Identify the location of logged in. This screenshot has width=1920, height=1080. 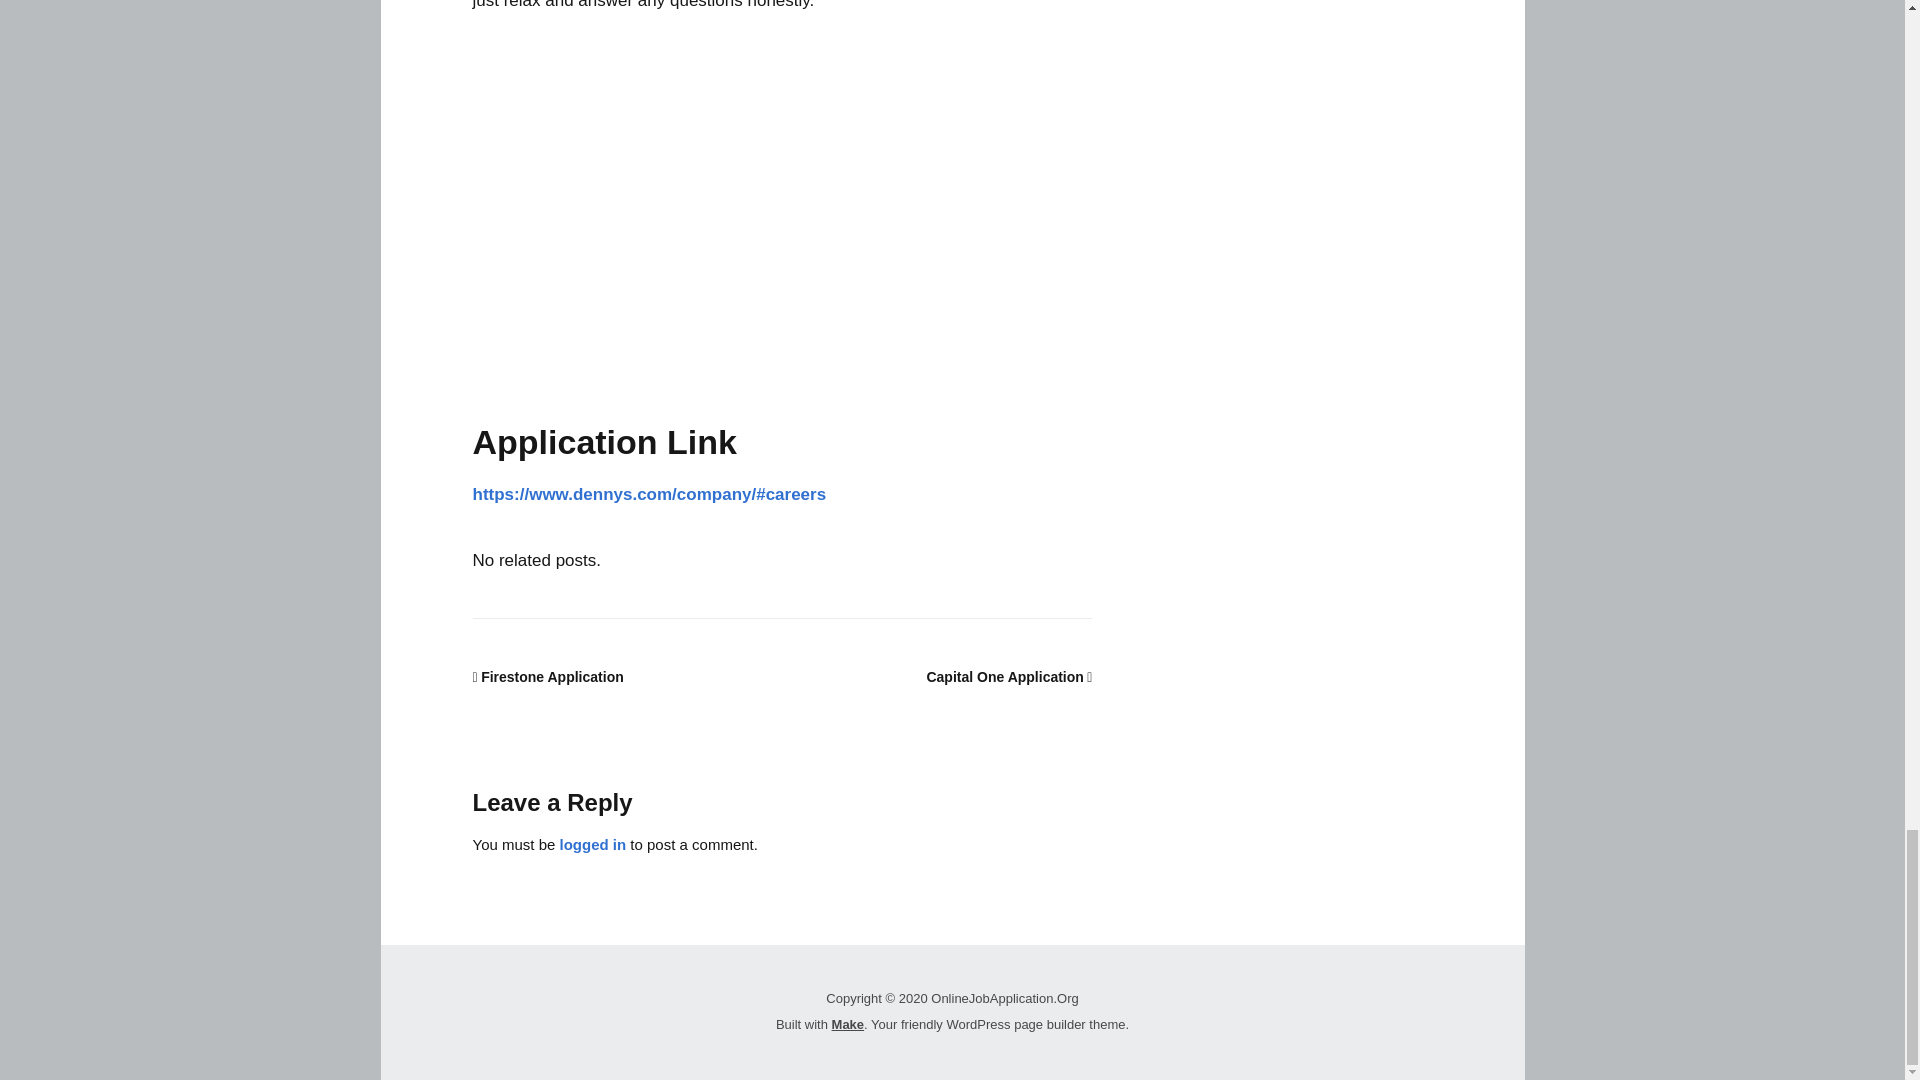
(594, 844).